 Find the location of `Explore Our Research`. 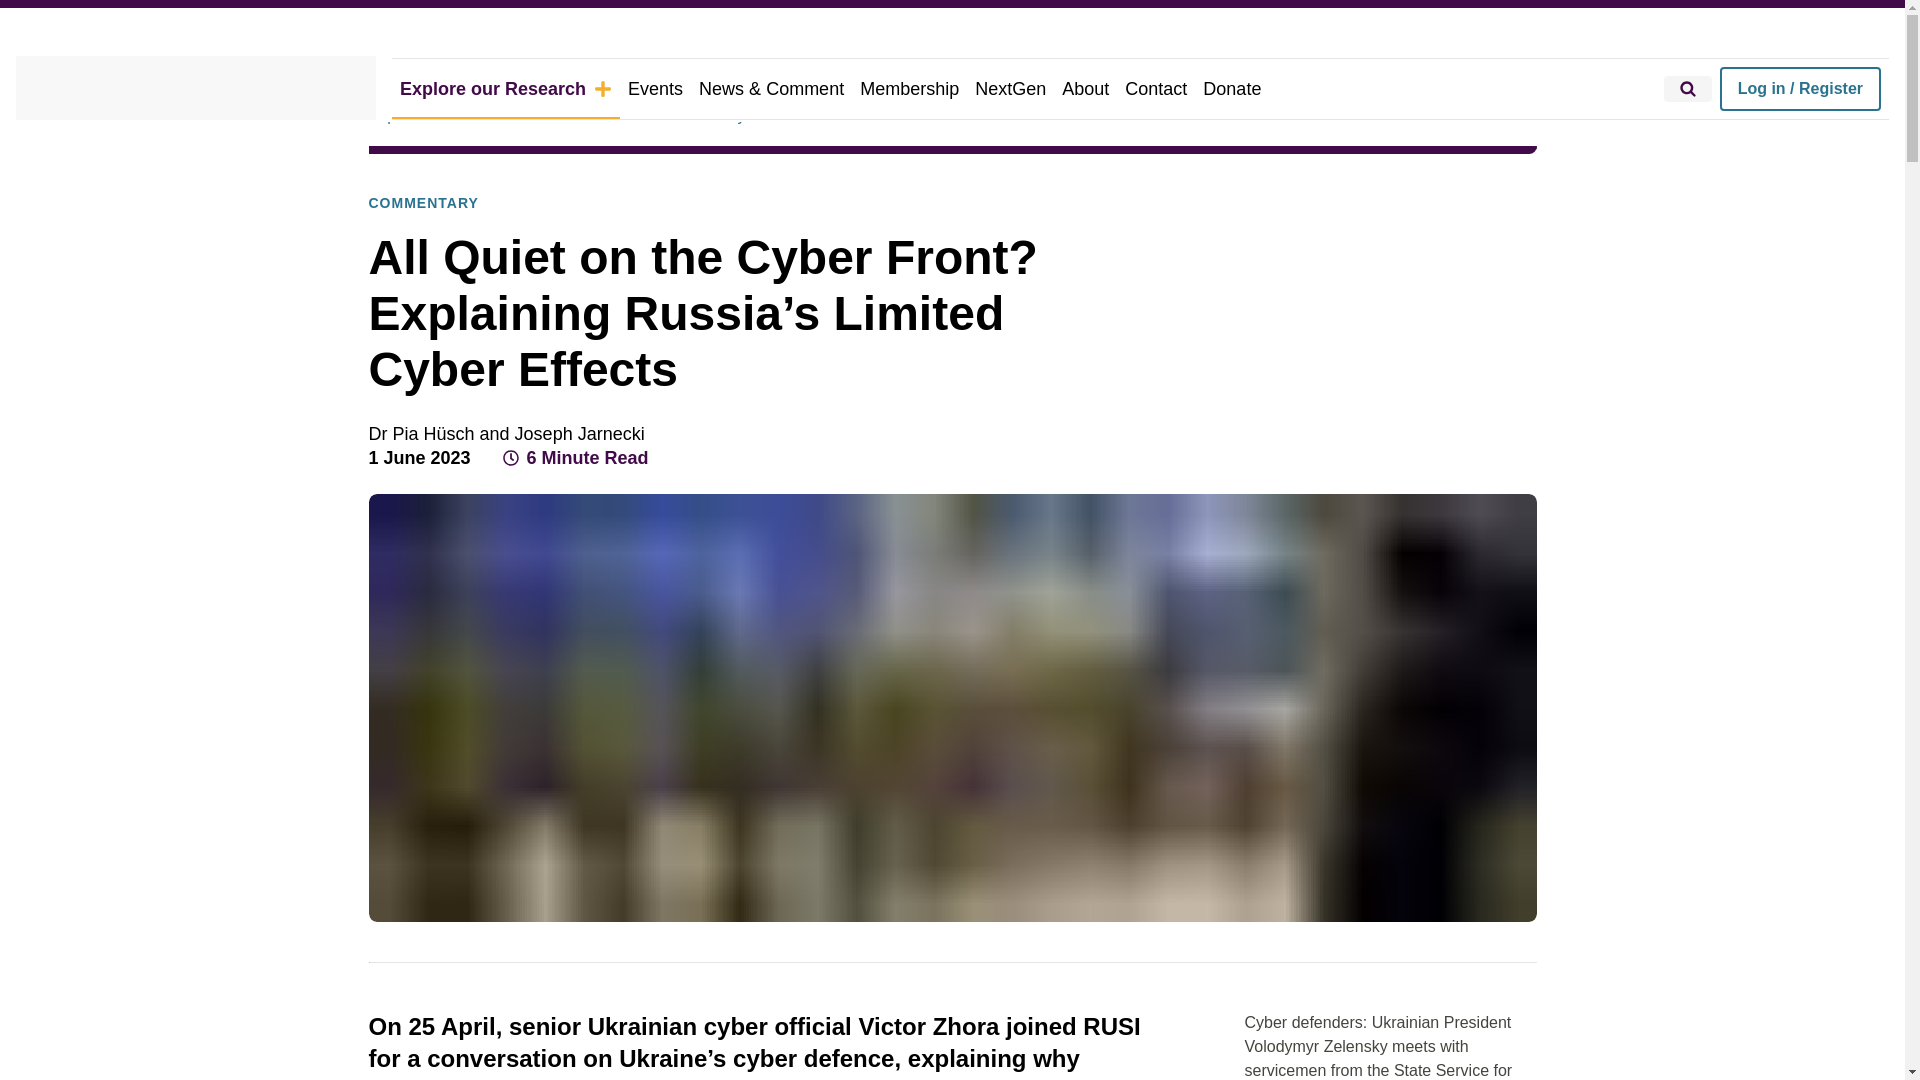

Explore Our Research is located at coordinates (447, 116).